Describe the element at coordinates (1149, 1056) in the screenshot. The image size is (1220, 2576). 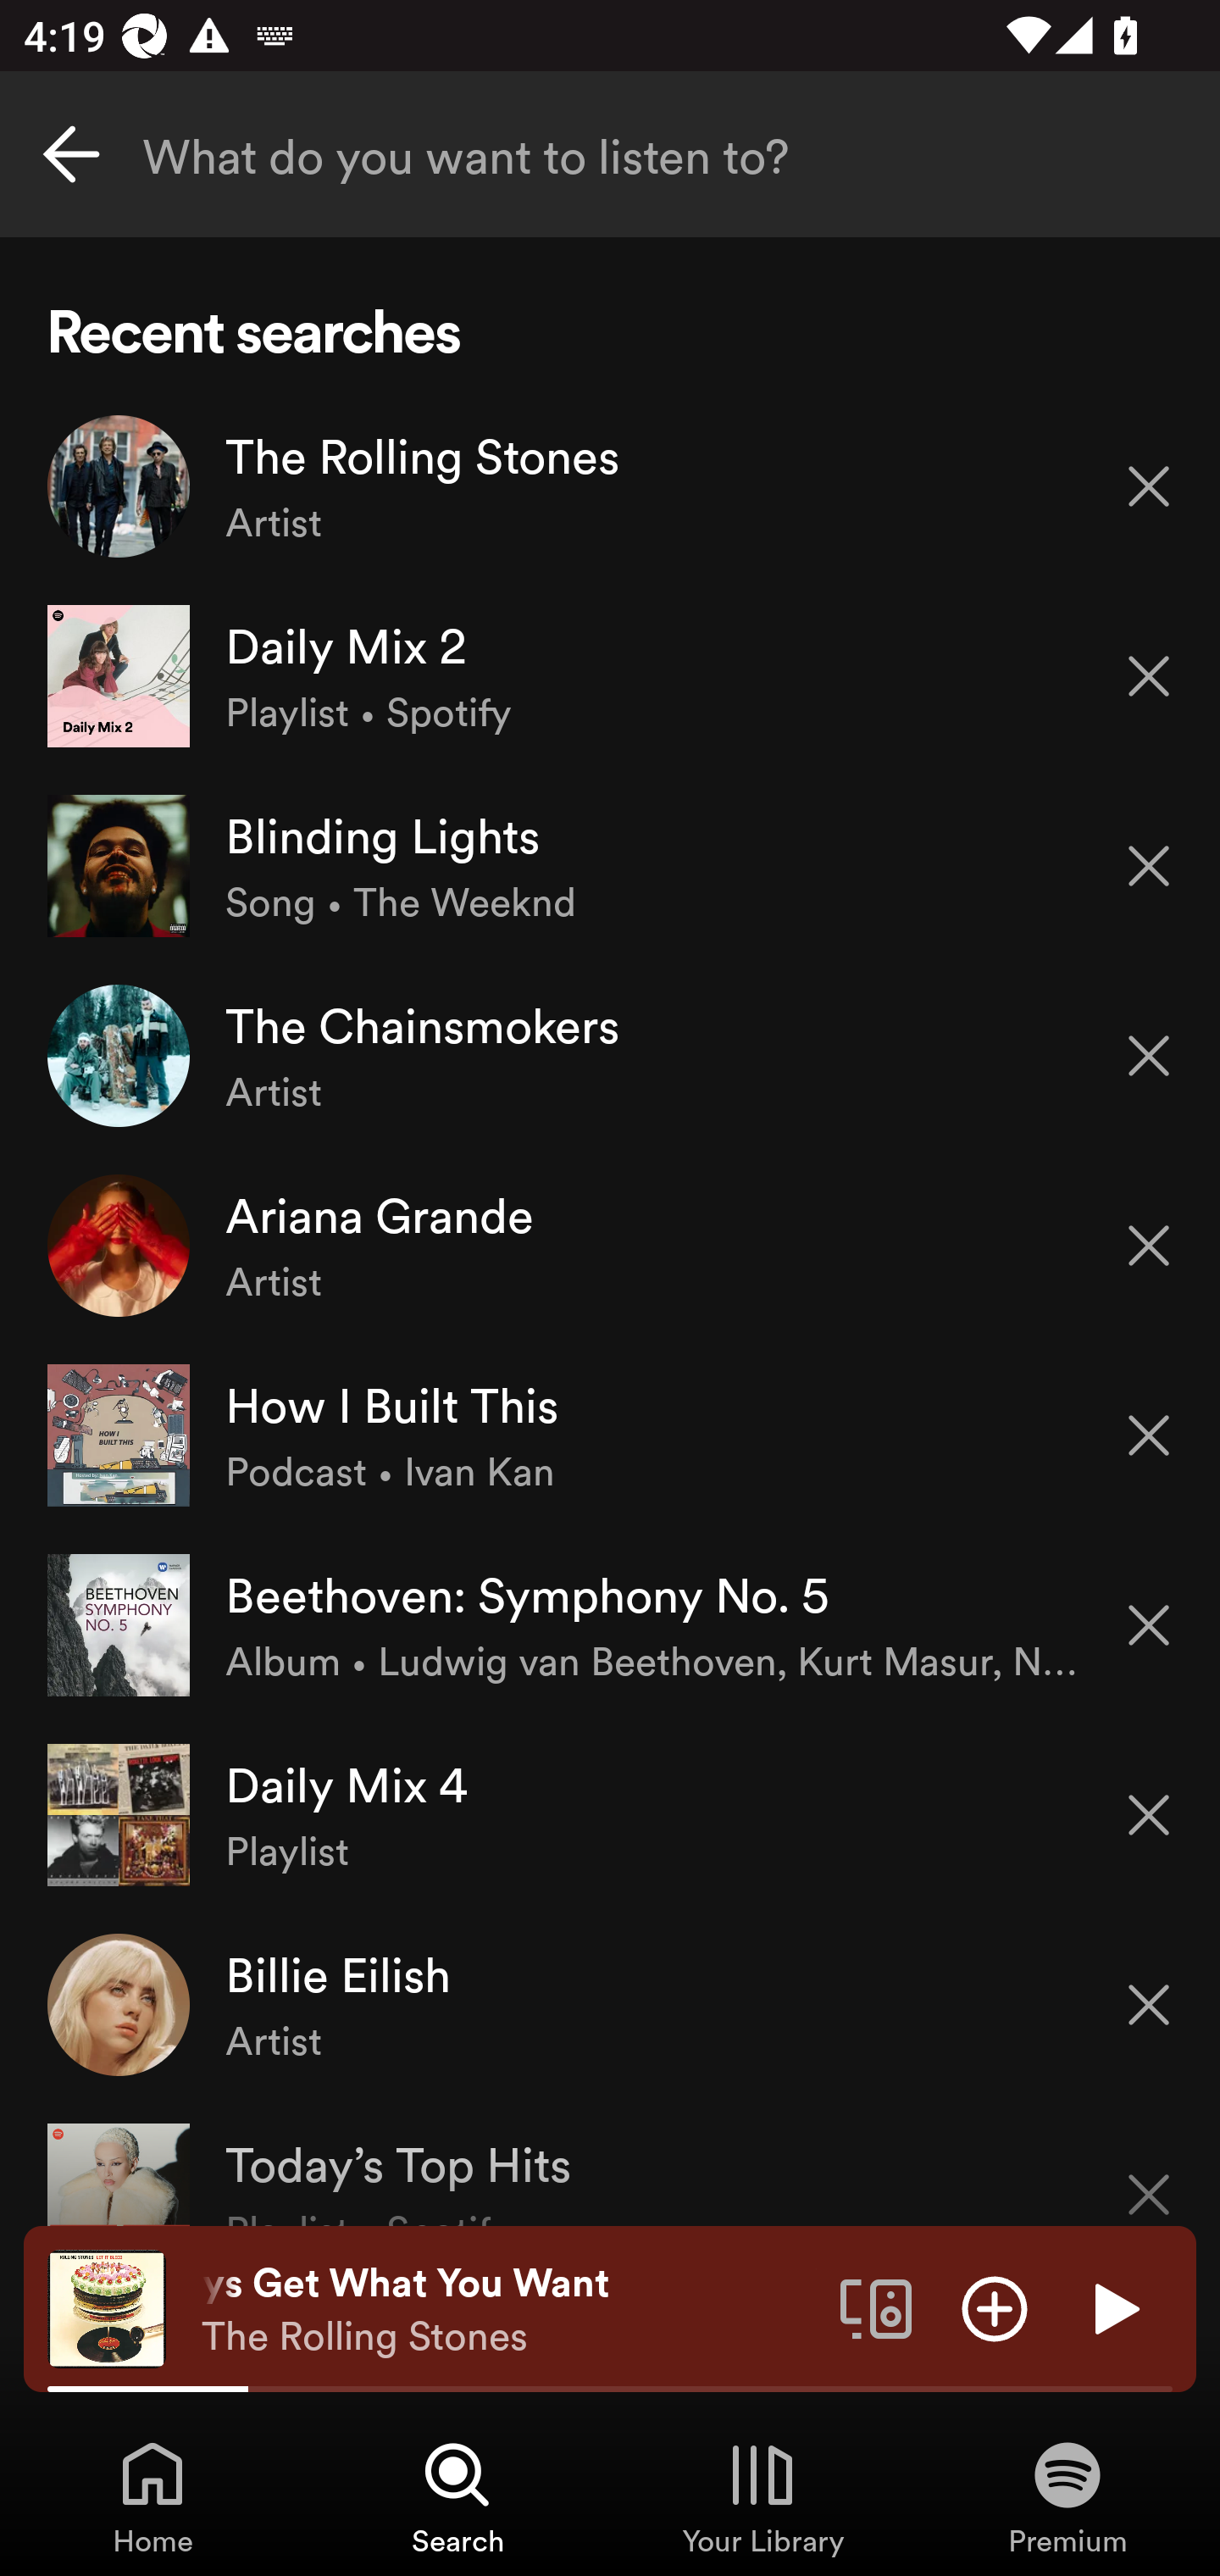
I see `Remove` at that location.